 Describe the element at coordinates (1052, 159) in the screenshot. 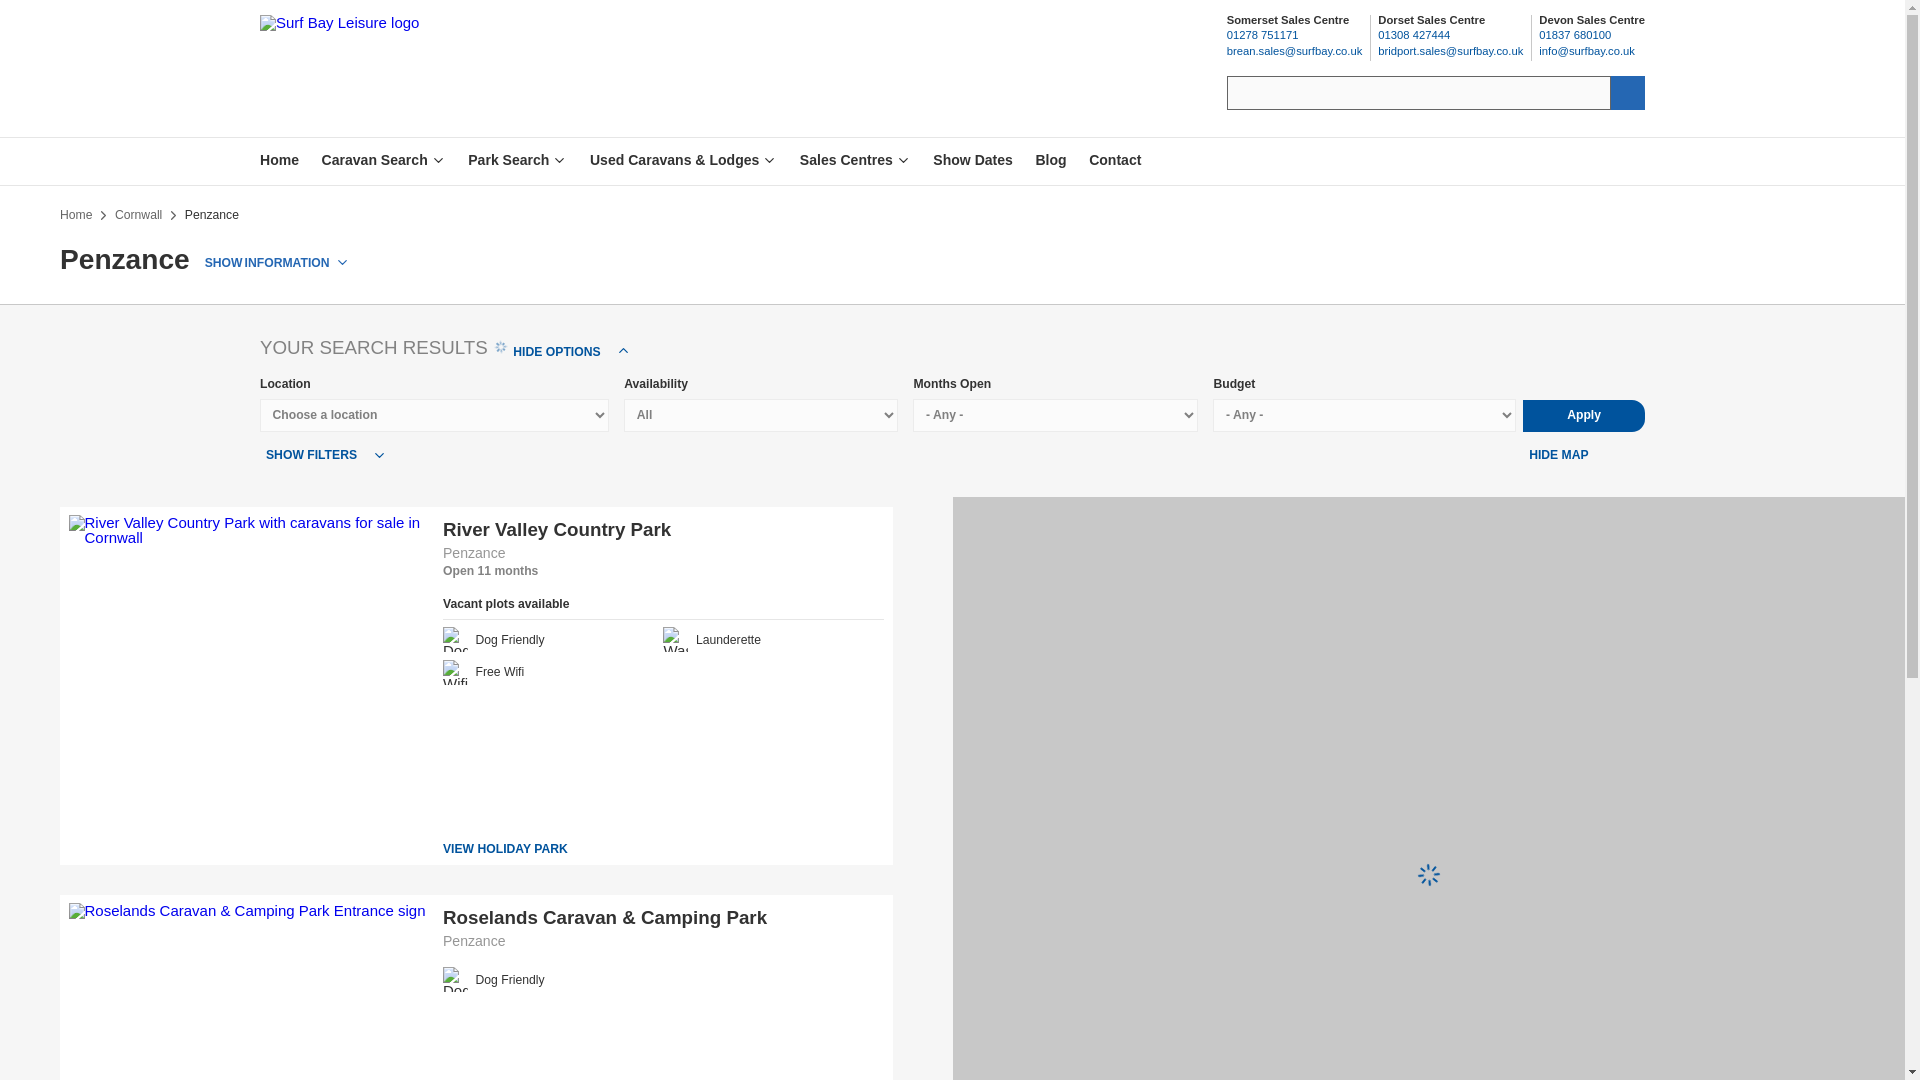

I see `Park Search` at that location.